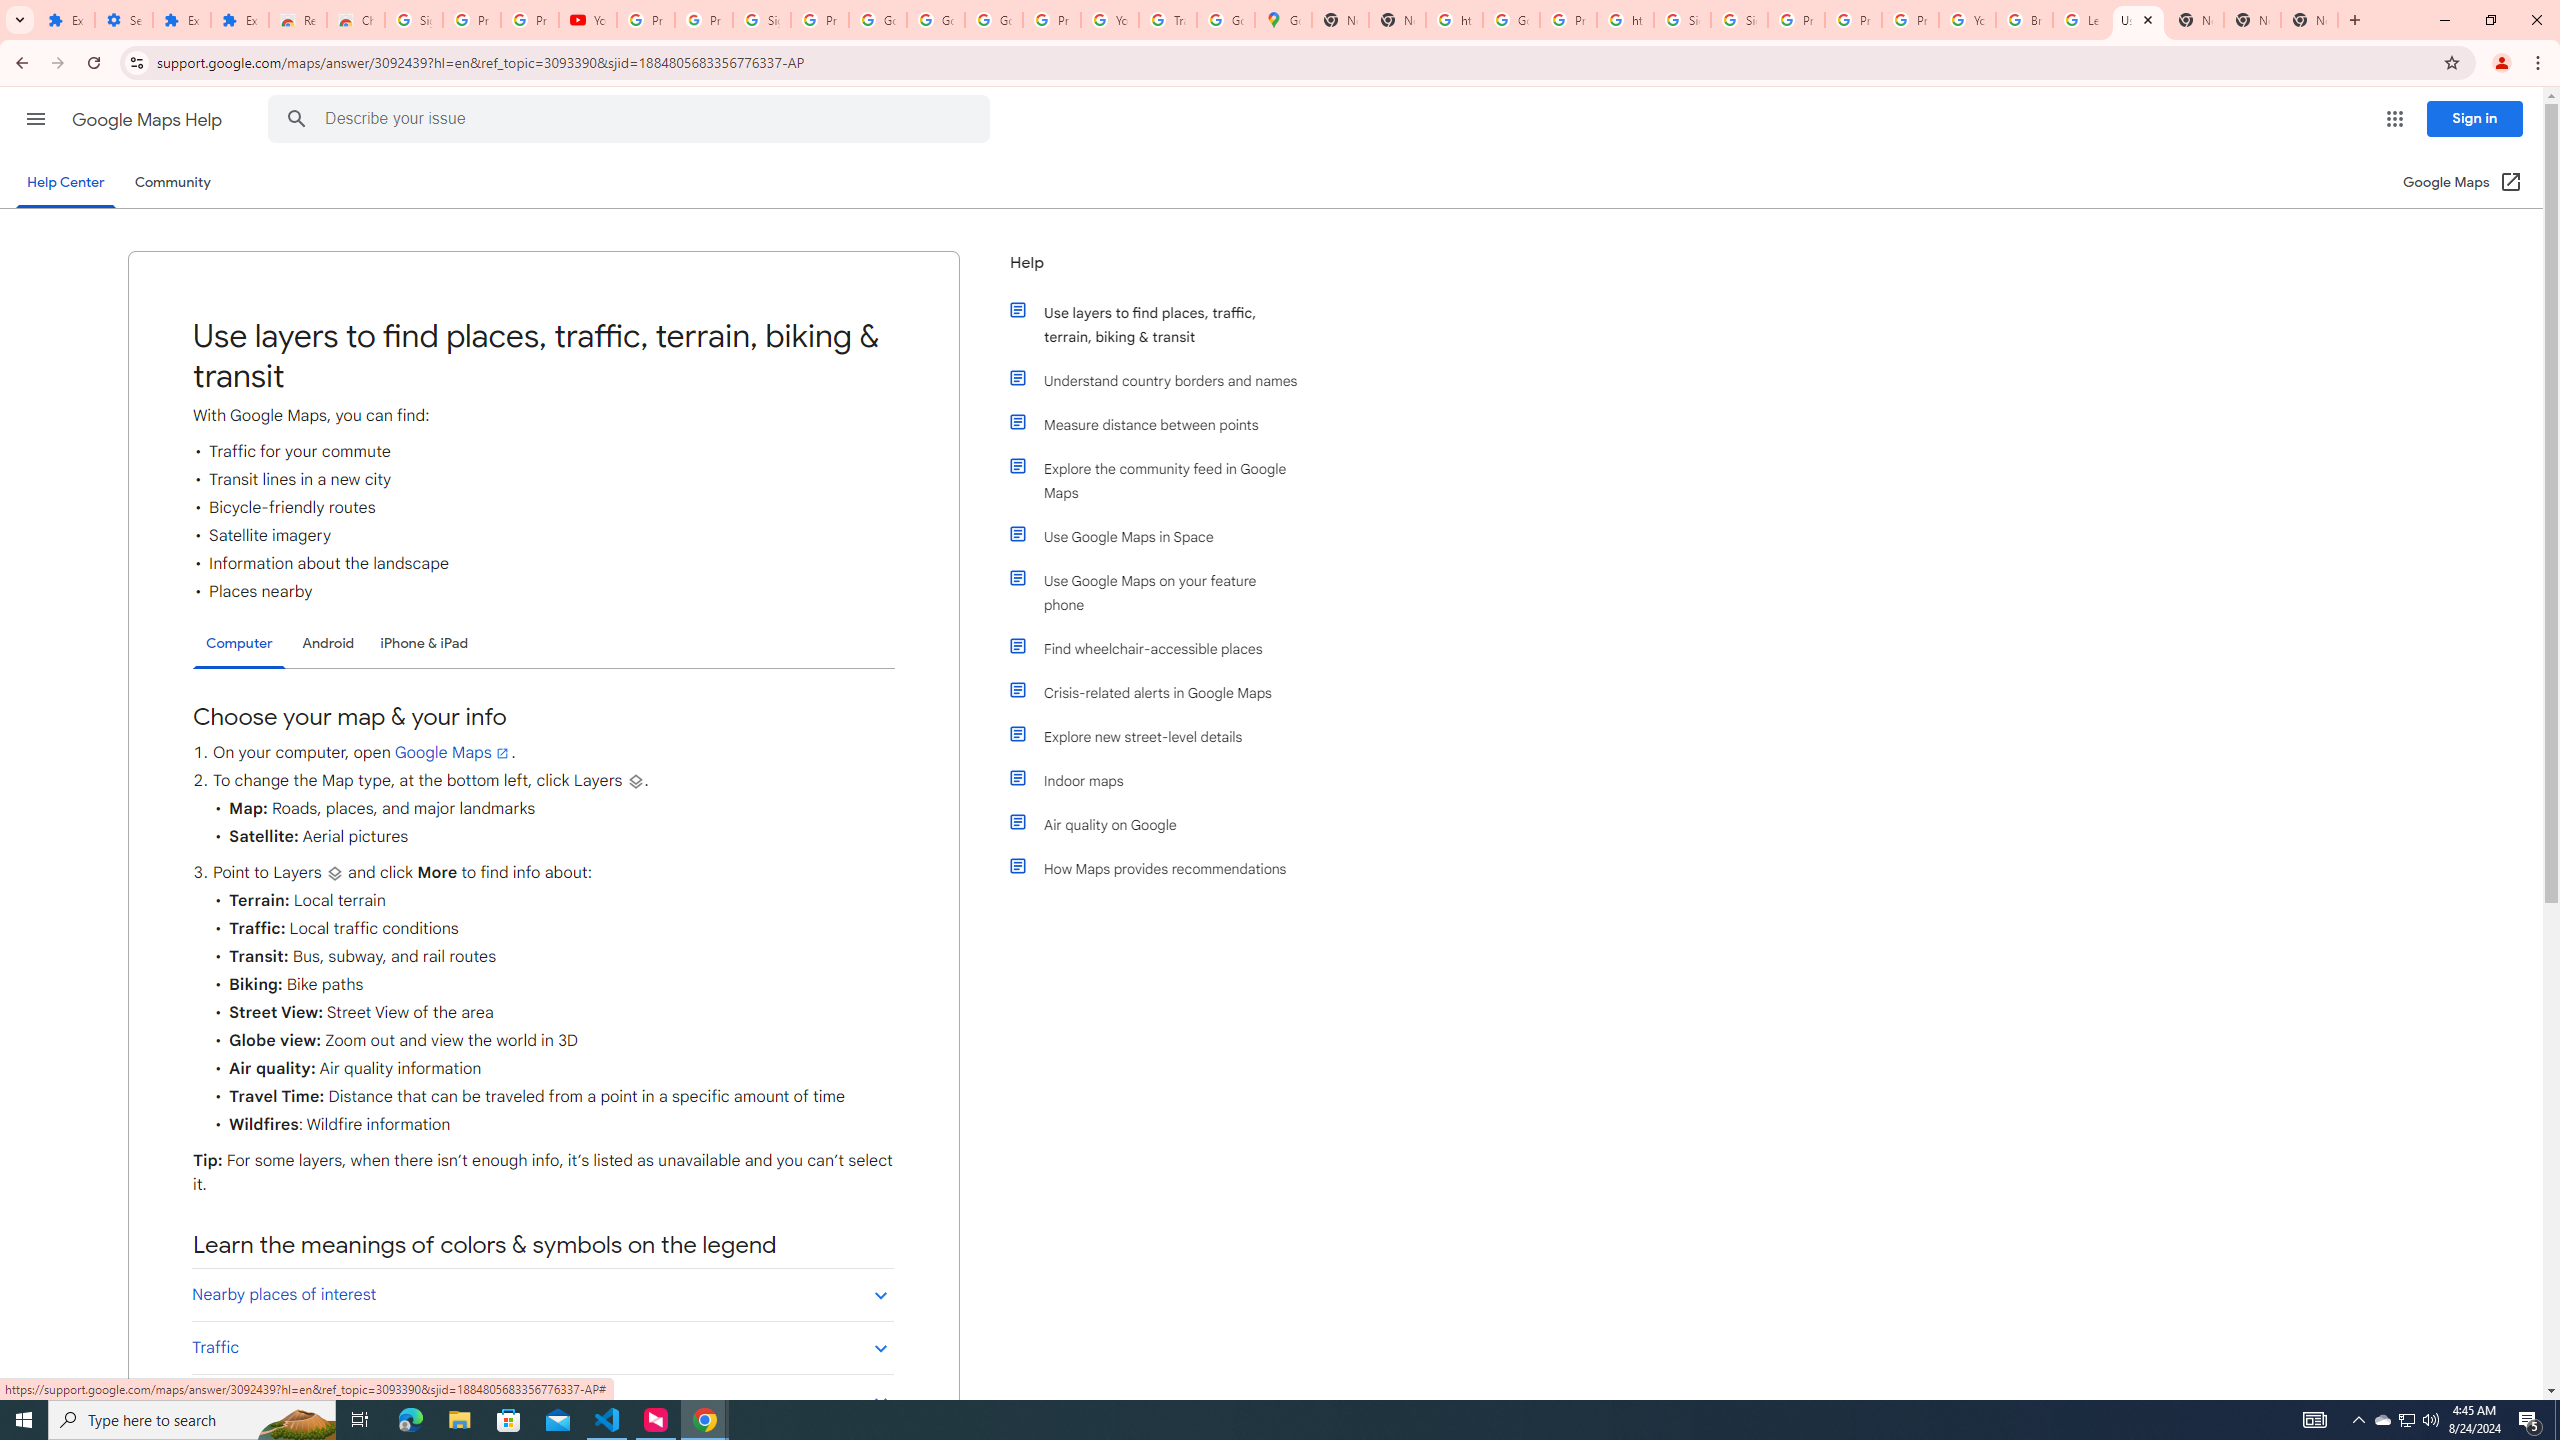 The image size is (2560, 1440). What do you see at coordinates (149, 120) in the screenshot?
I see `Google Maps Help` at bounding box center [149, 120].